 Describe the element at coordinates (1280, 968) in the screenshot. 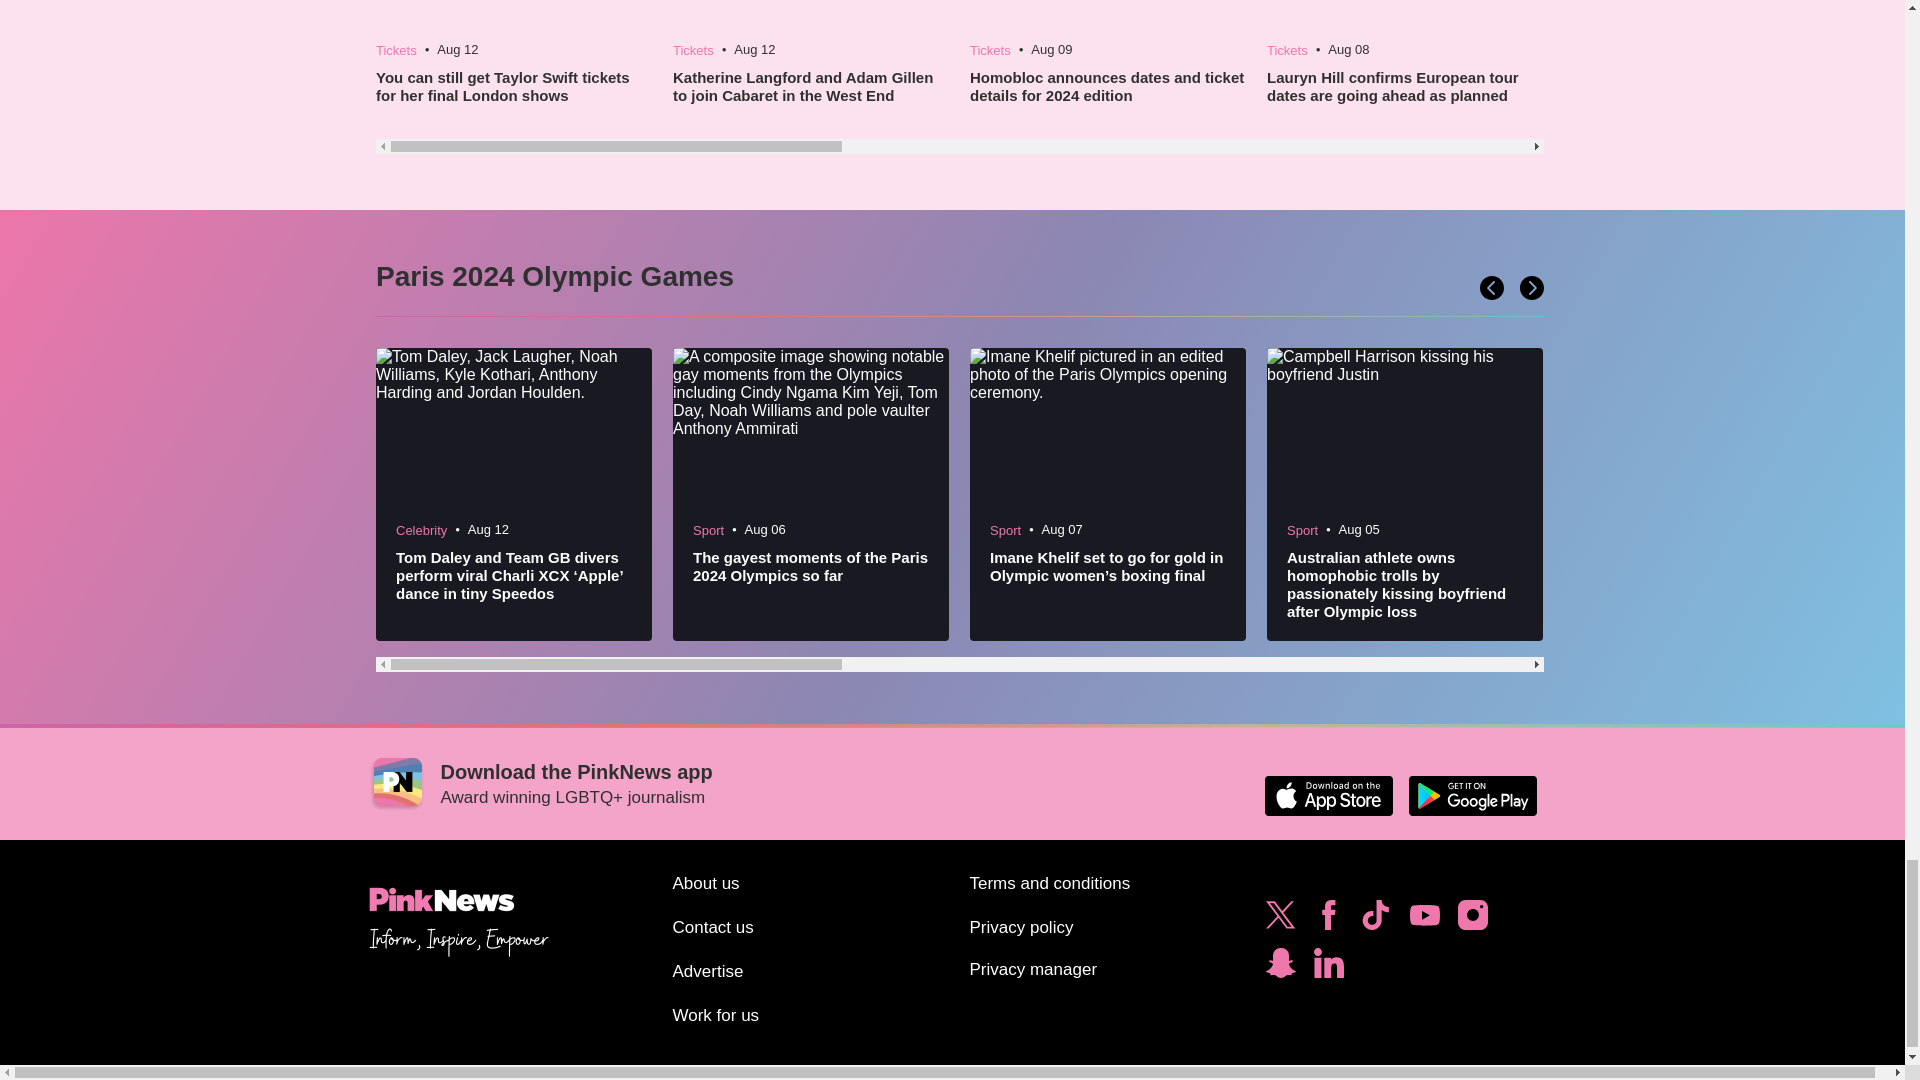

I see `Subscribe to PinkNews on Snapchat` at that location.